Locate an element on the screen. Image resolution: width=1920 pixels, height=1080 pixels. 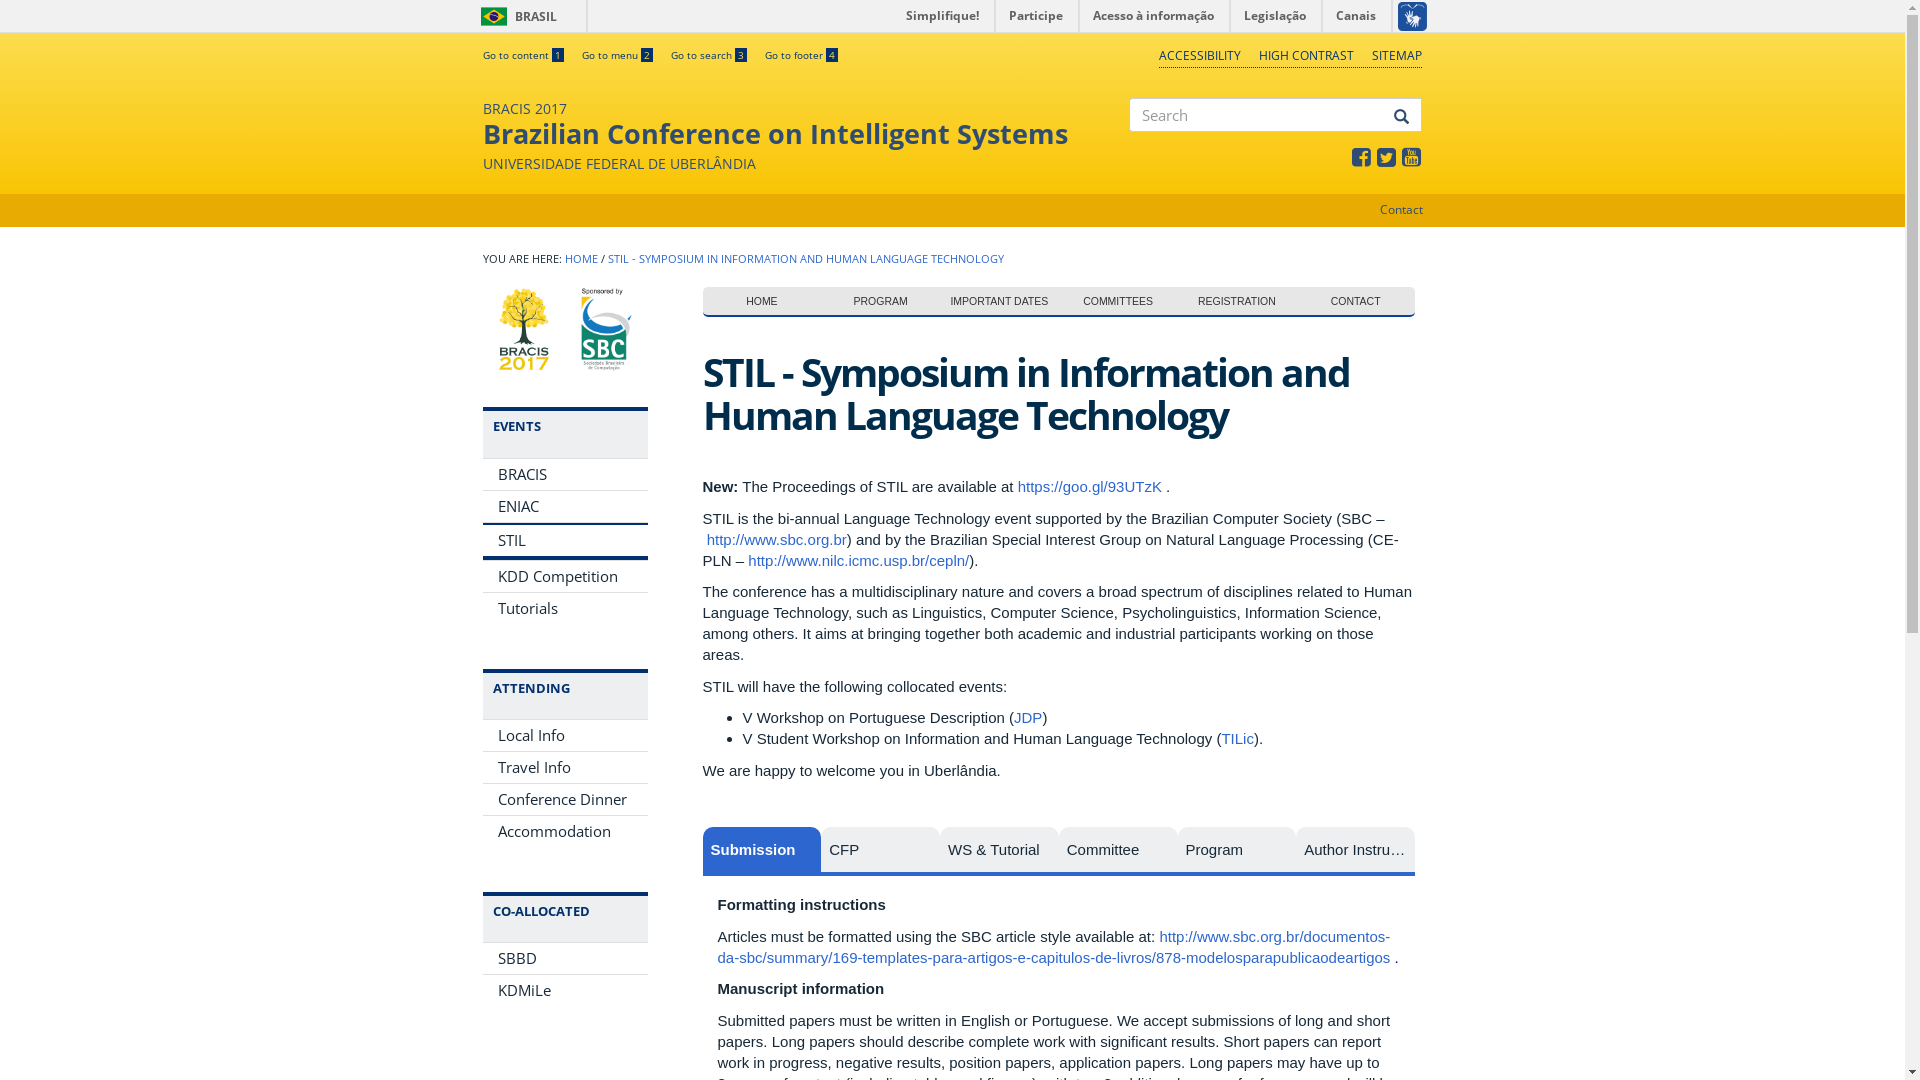
http://www.sbc.org.br is located at coordinates (777, 540).